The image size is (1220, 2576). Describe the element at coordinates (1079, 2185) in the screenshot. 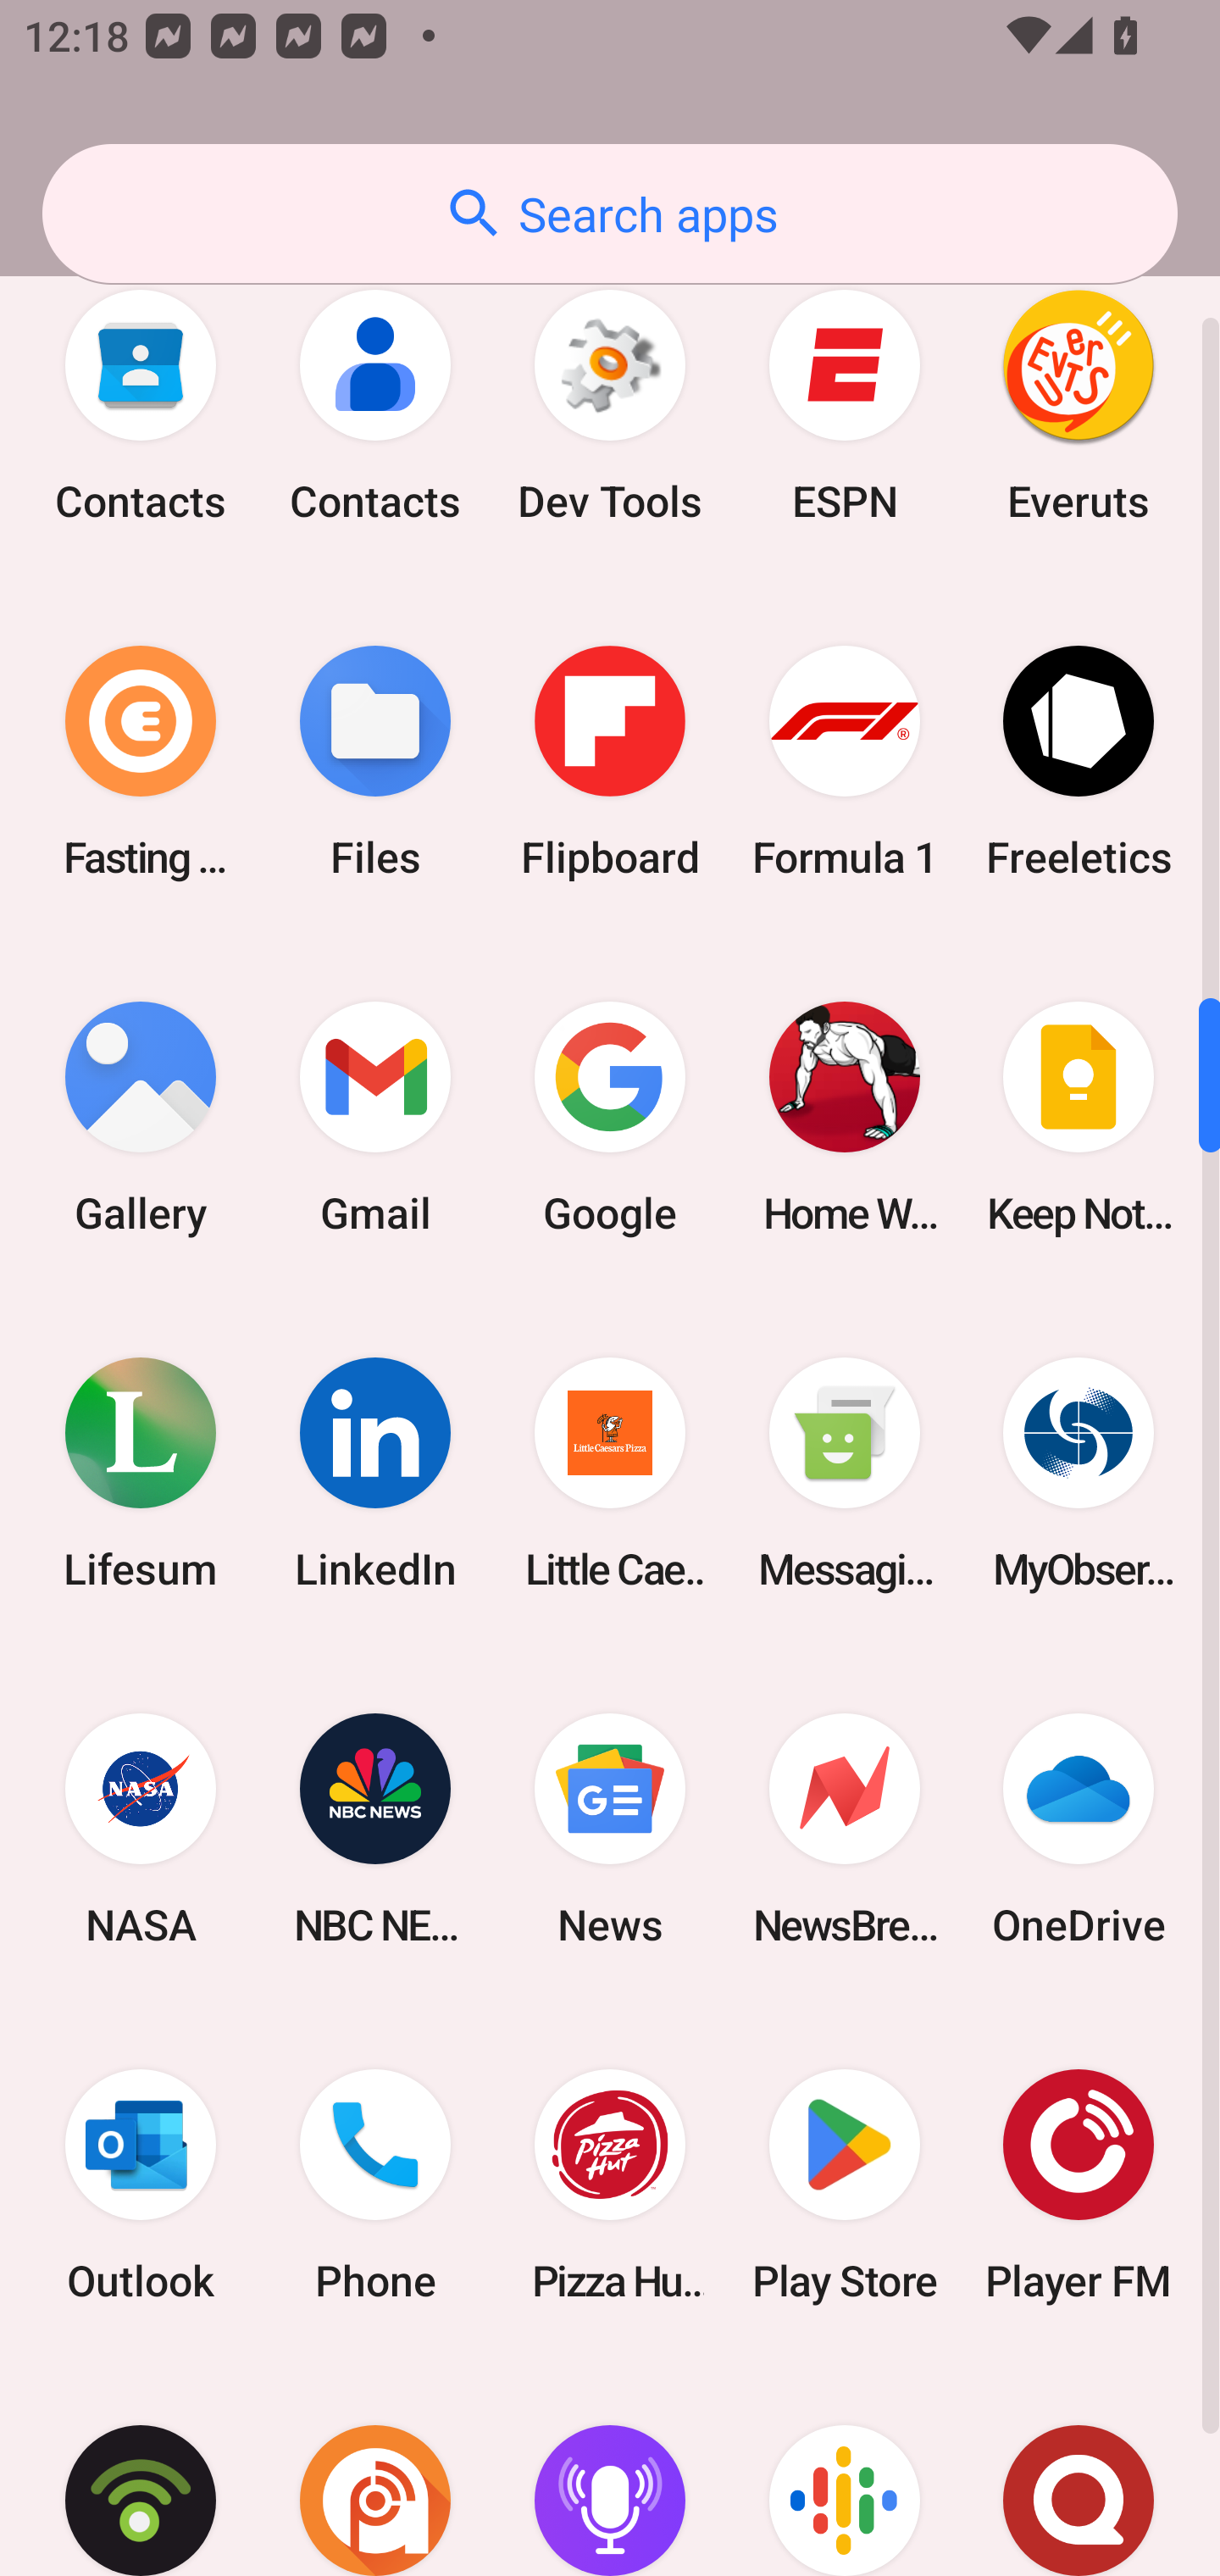

I see `Player FM` at that location.